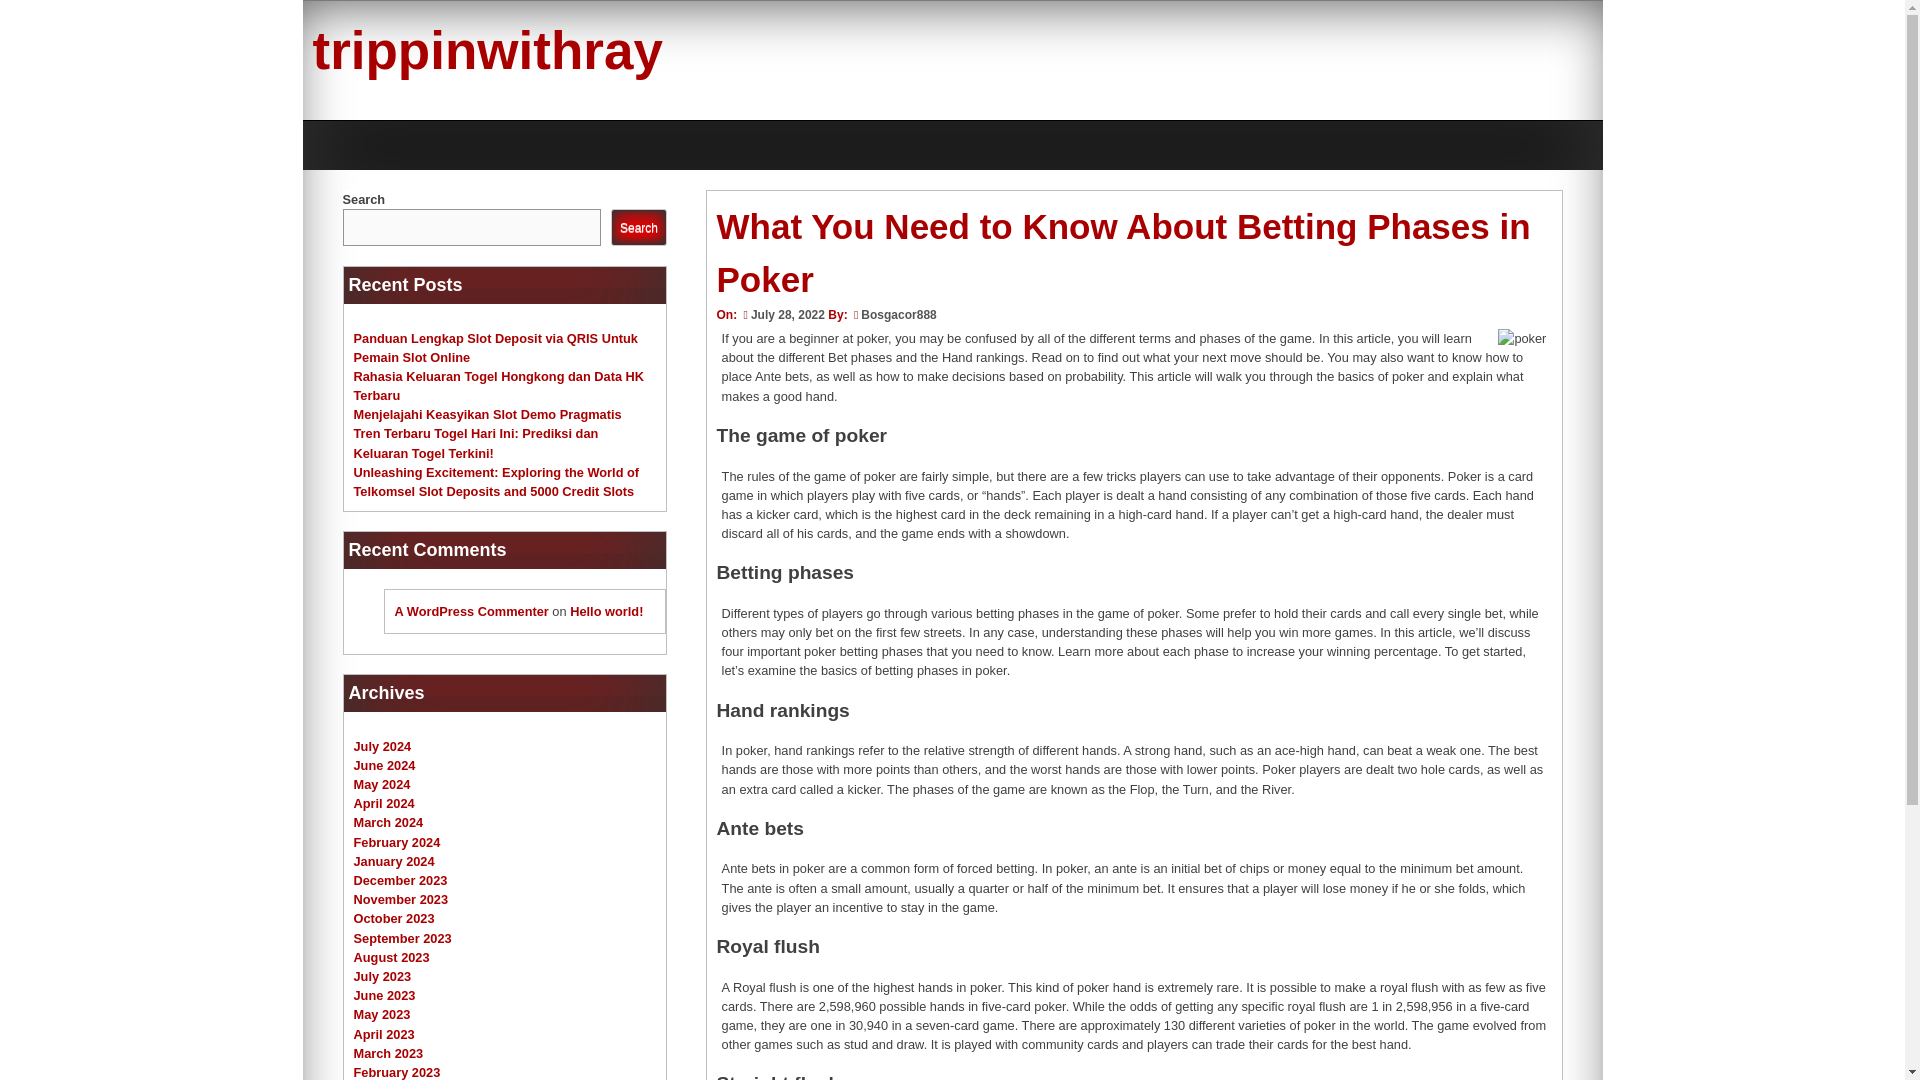 The width and height of the screenshot is (1920, 1080). I want to click on December 2023, so click(400, 880).